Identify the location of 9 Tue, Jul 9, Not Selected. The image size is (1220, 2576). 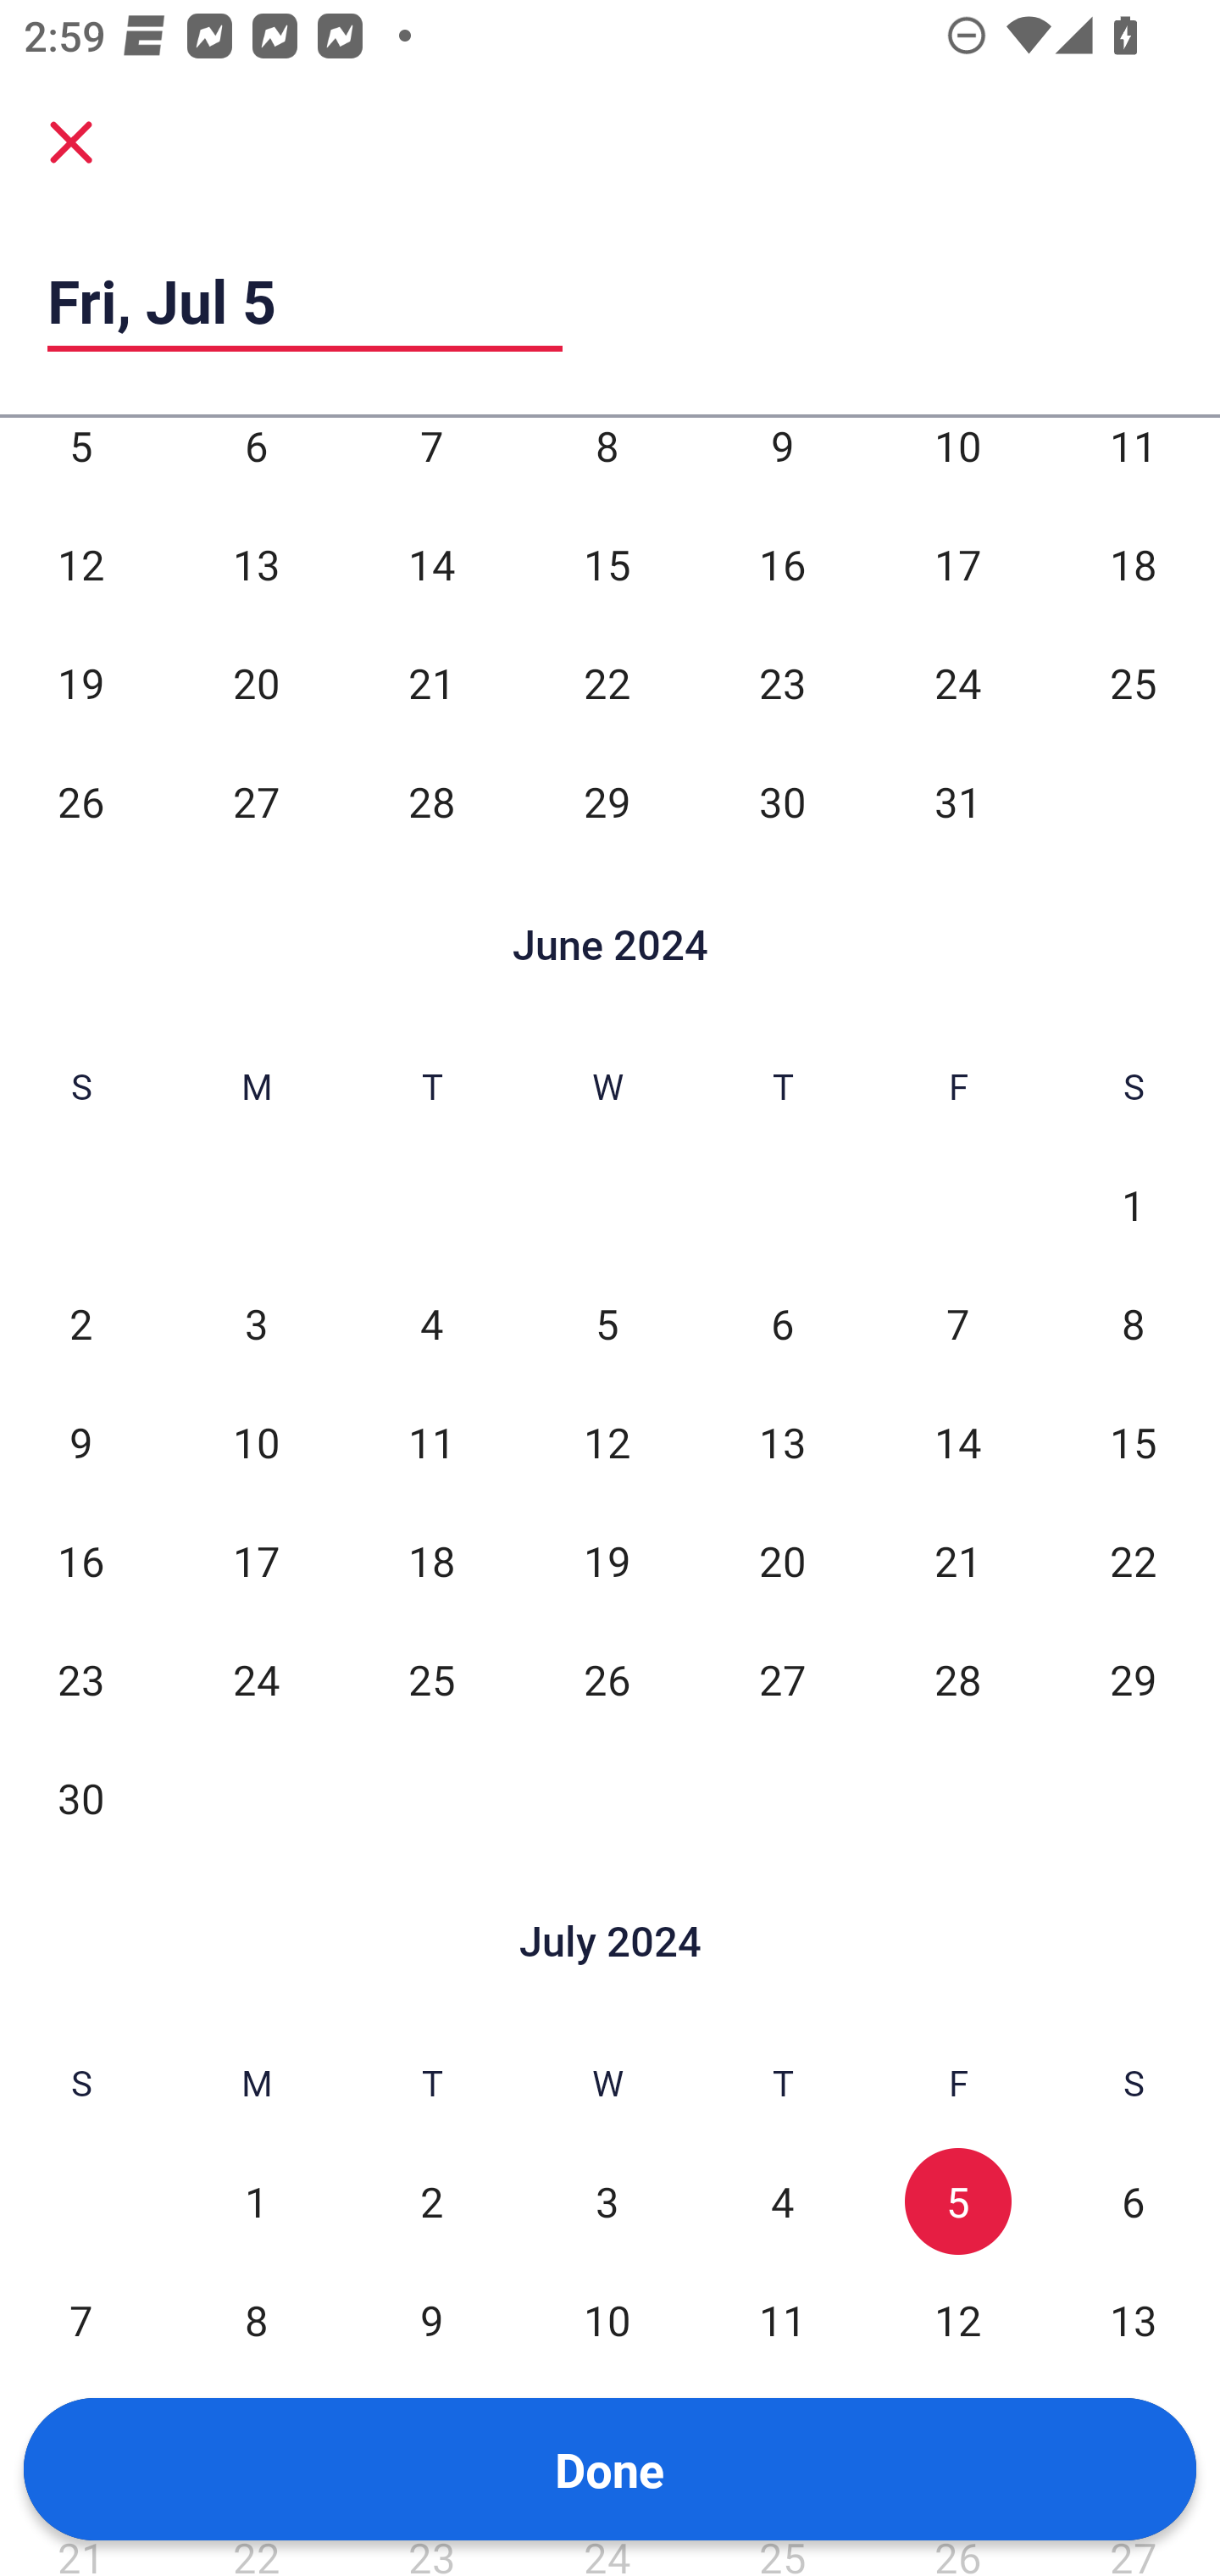
(432, 2320).